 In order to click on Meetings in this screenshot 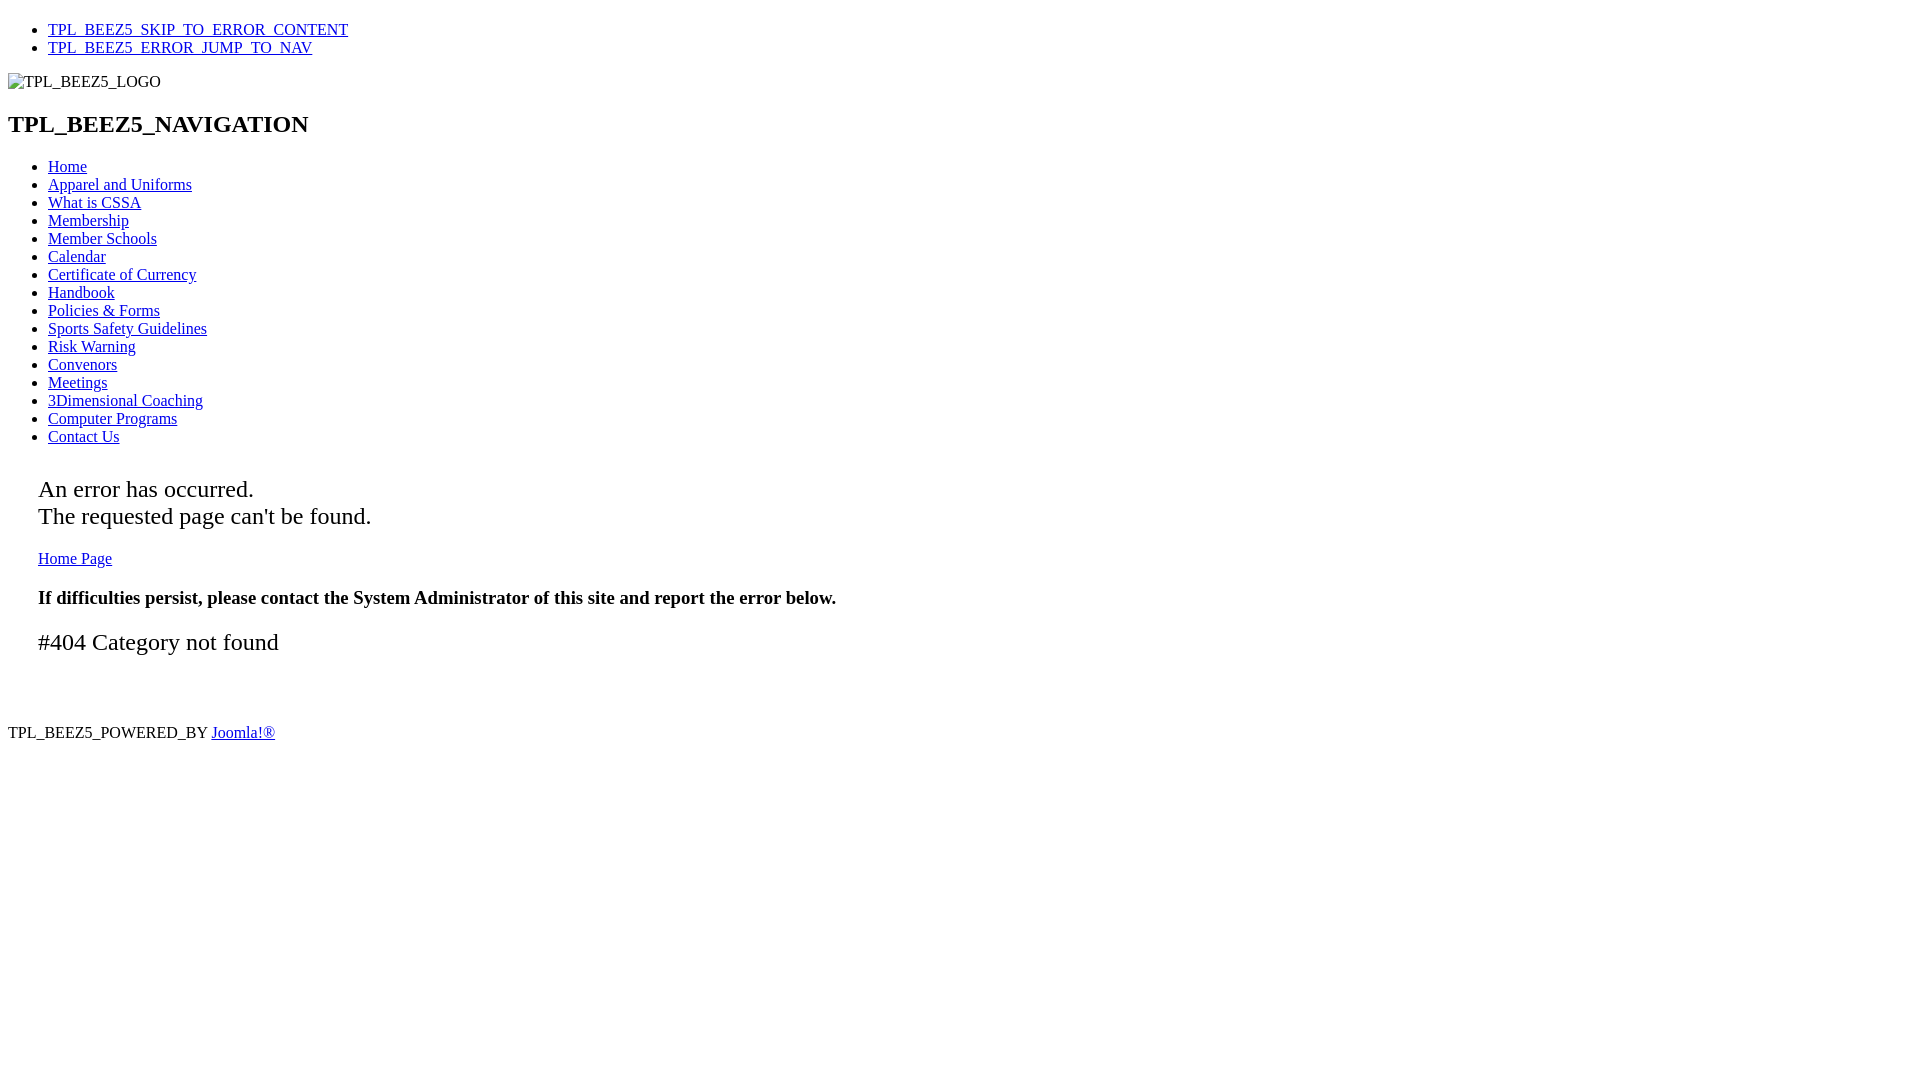, I will do `click(78, 382)`.